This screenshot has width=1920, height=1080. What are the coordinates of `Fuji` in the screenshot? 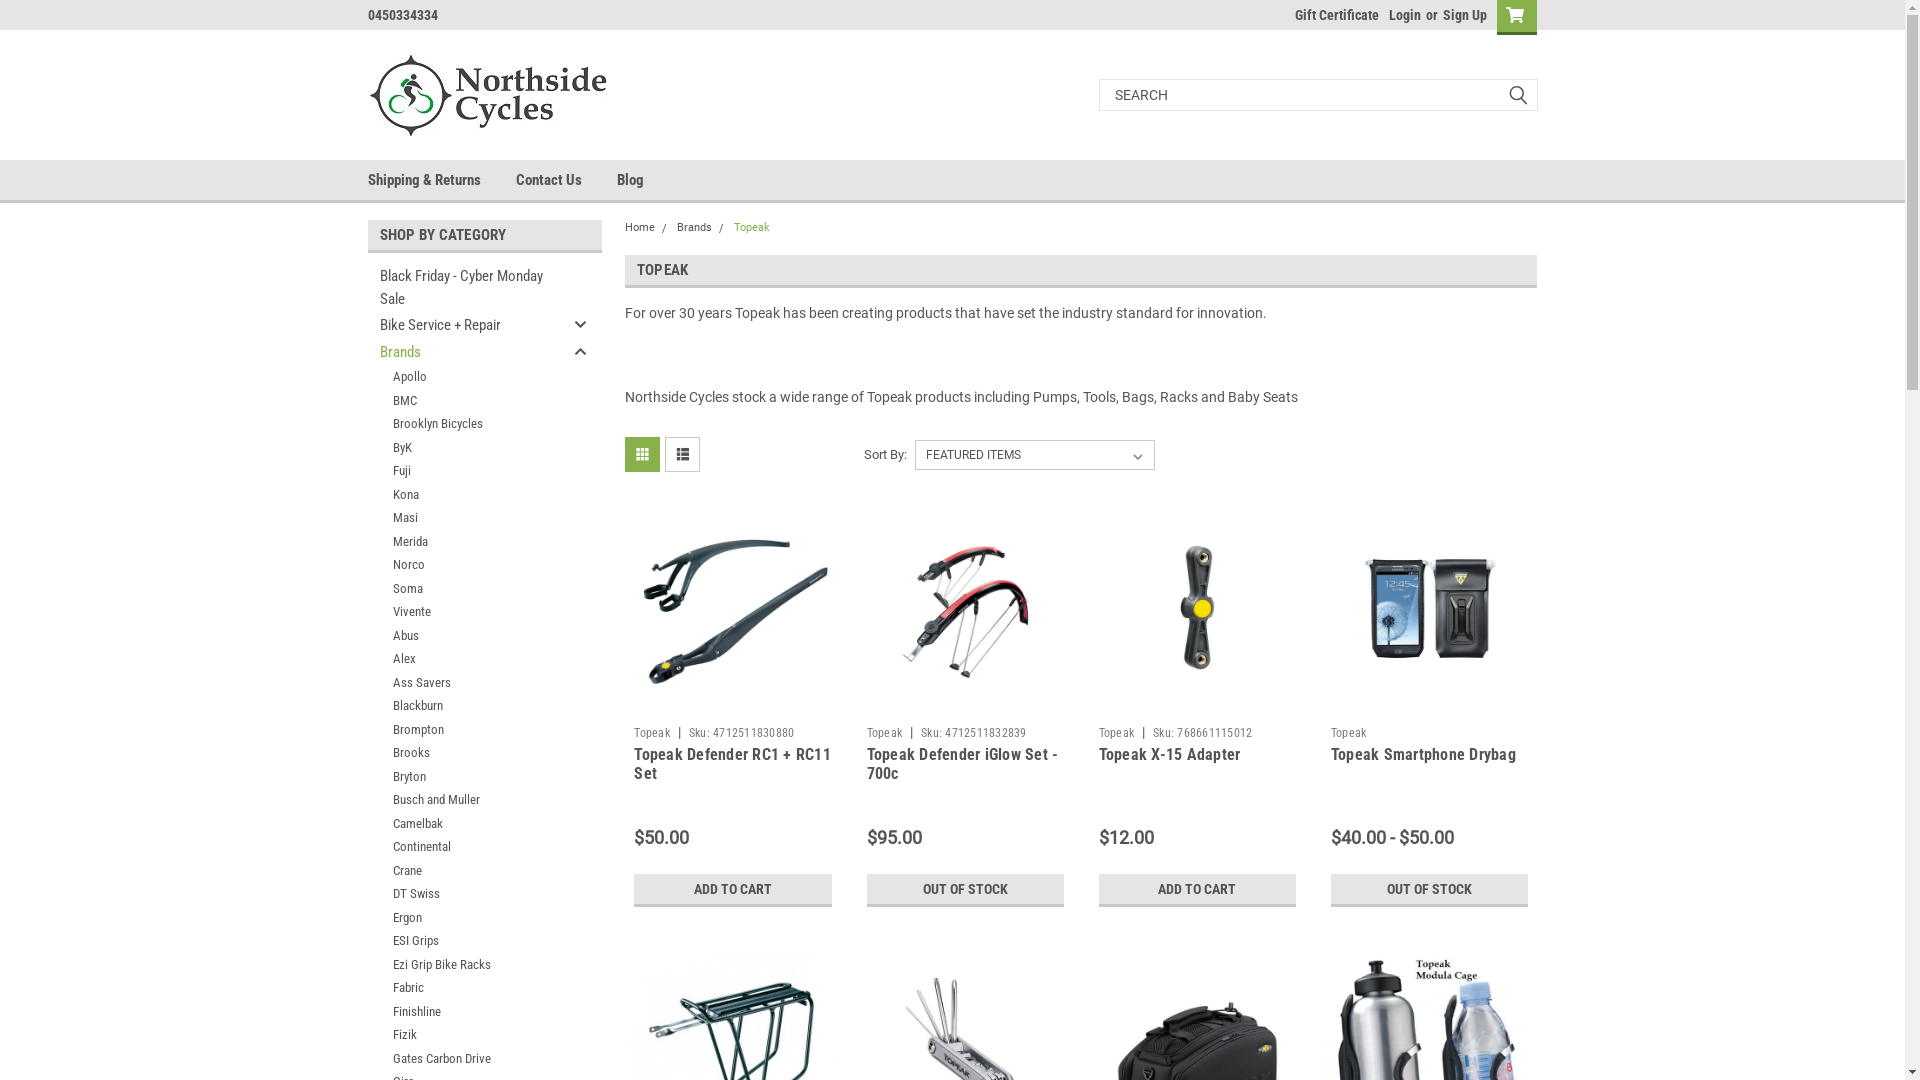 It's located at (468, 471).